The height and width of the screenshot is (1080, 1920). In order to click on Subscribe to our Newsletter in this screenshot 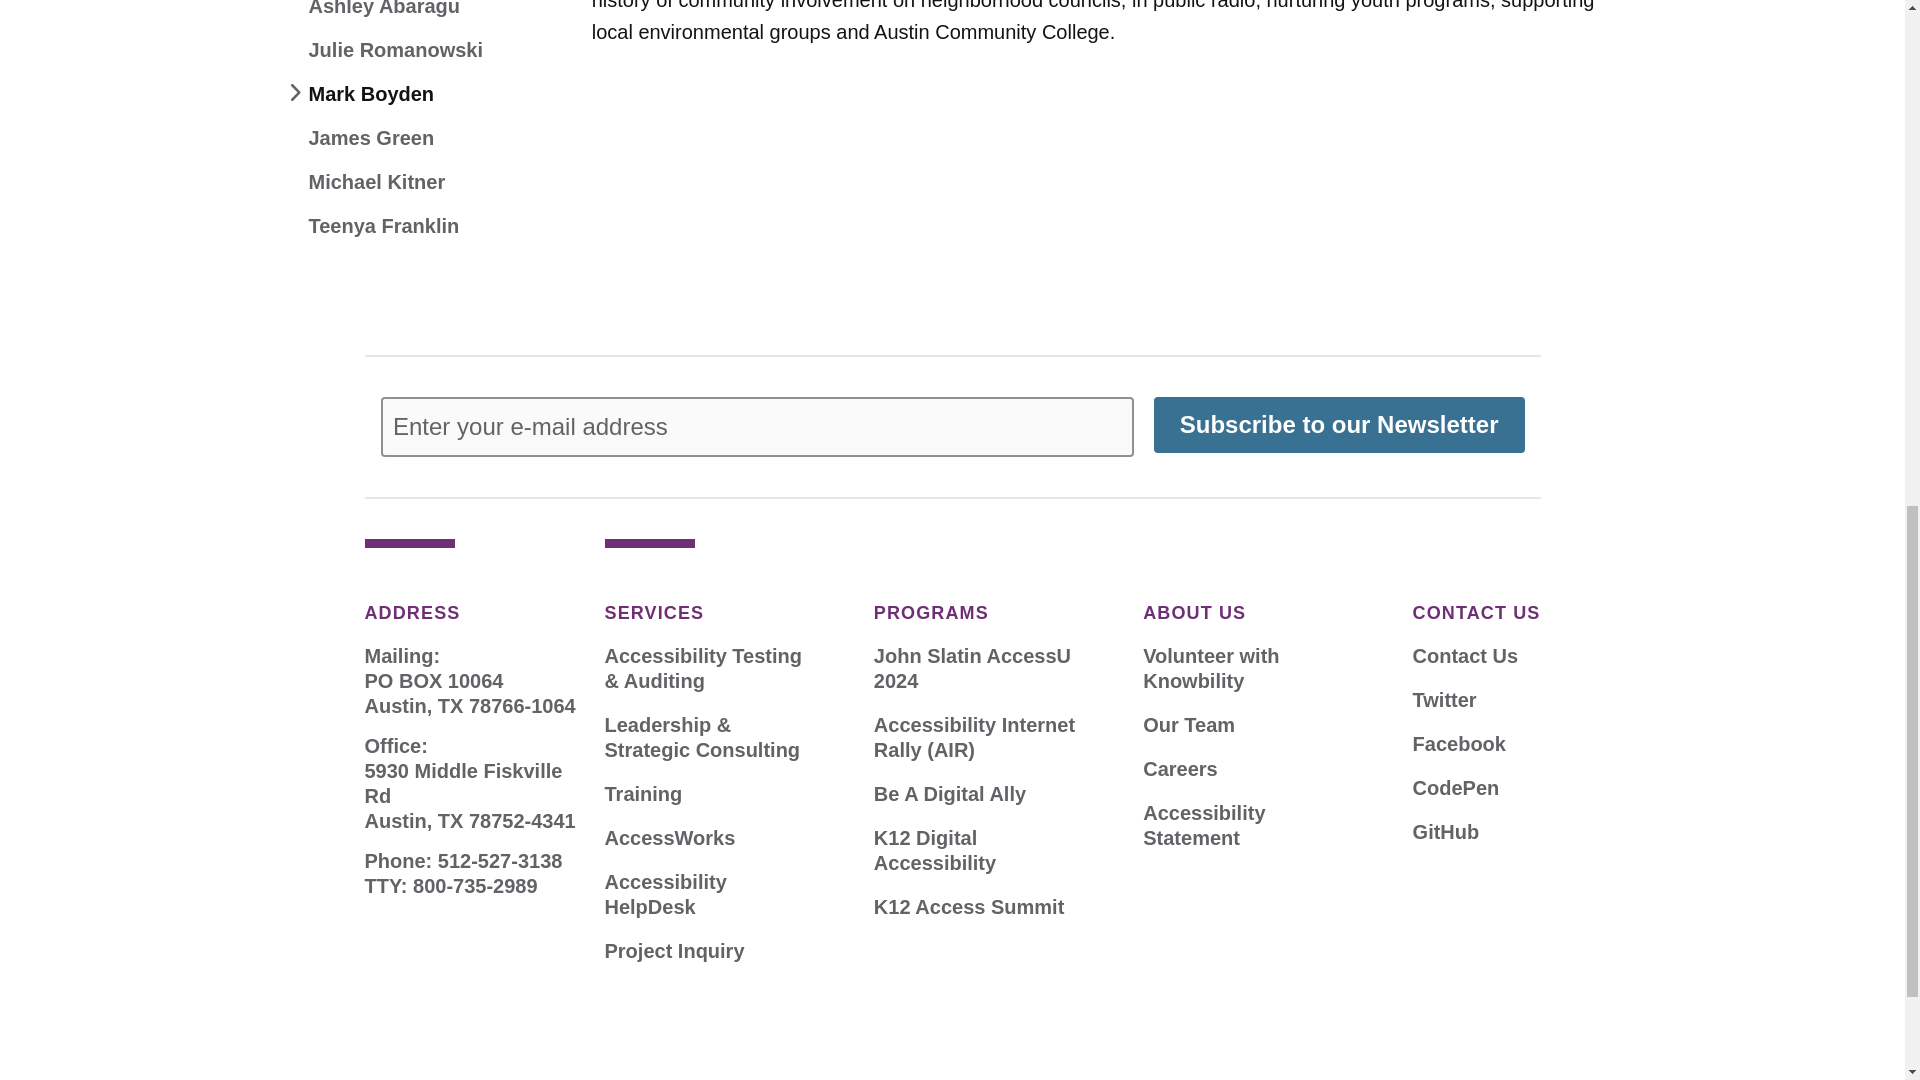, I will do `click(1338, 424)`.